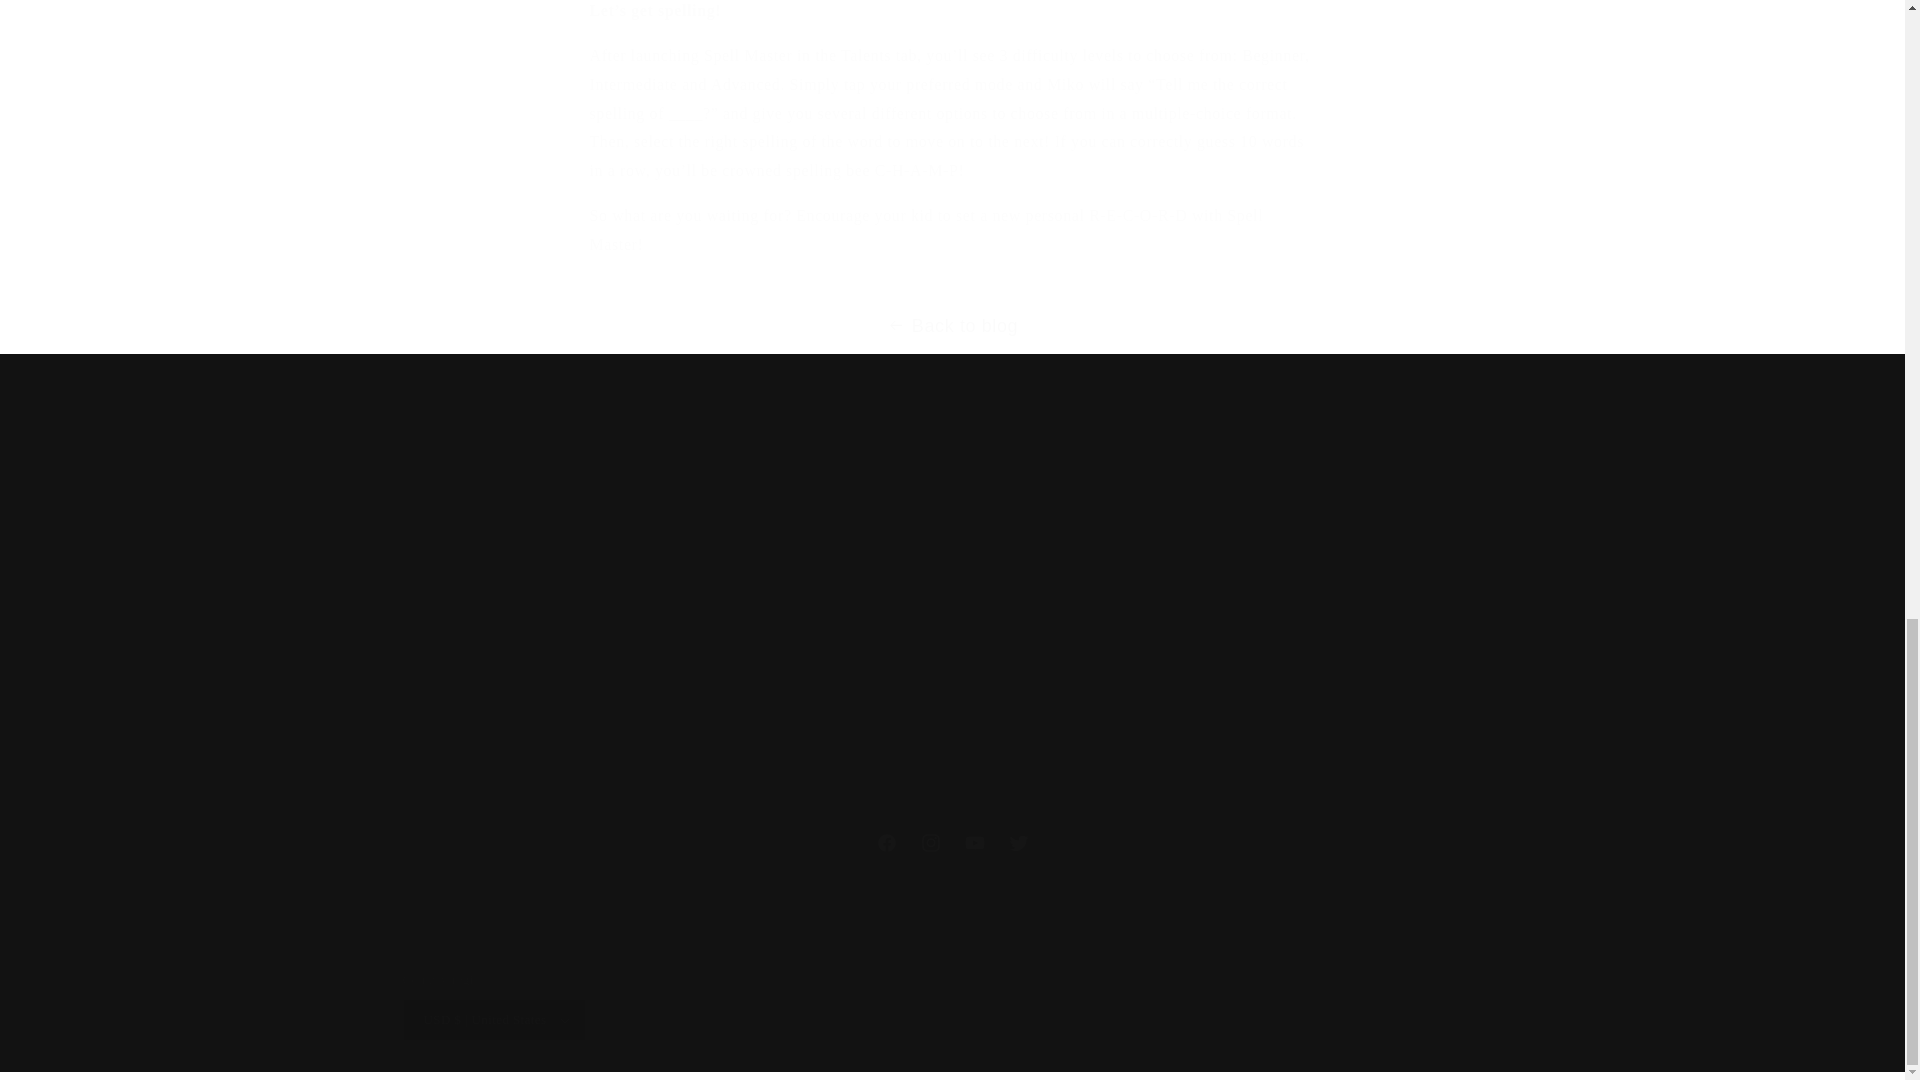 The image size is (1920, 1080). What do you see at coordinates (536, 722) in the screenshot?
I see `Refund Policy` at bounding box center [536, 722].